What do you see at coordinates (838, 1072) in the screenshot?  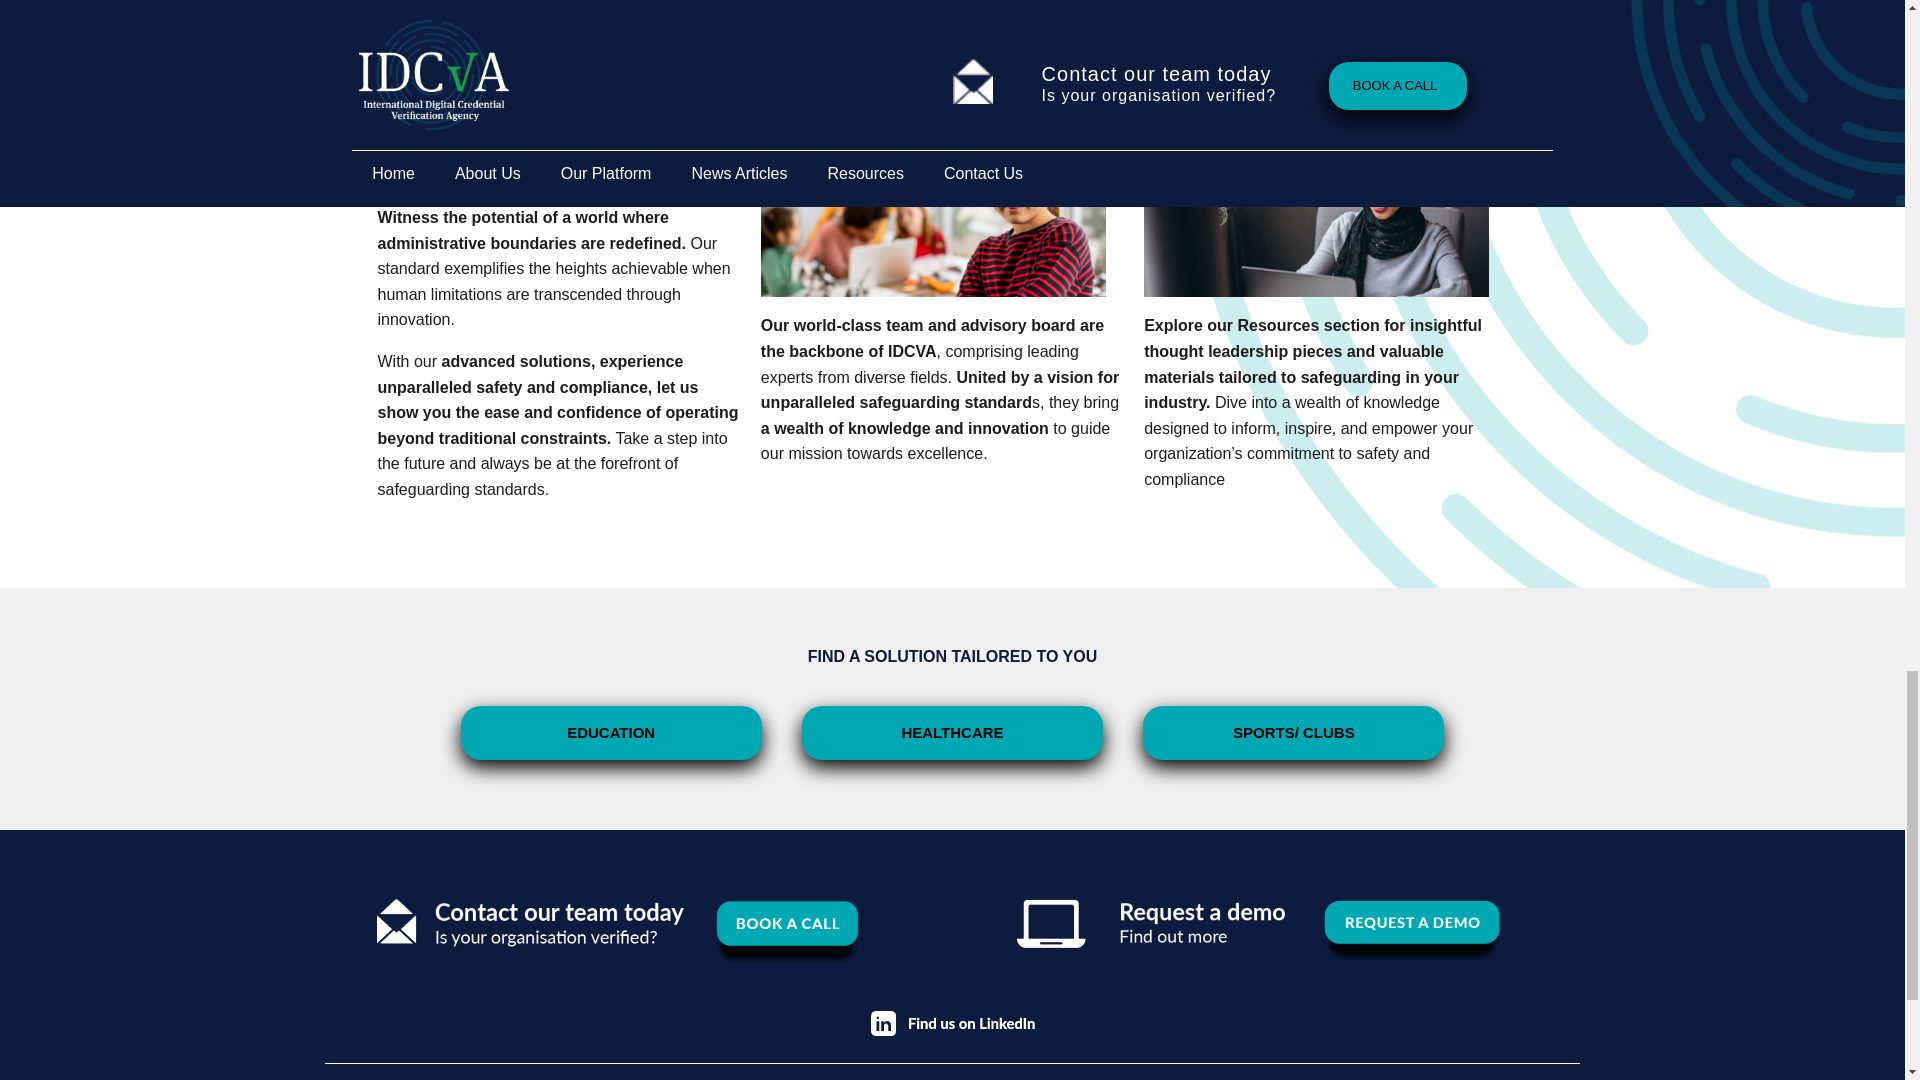 I see `Resources` at bounding box center [838, 1072].